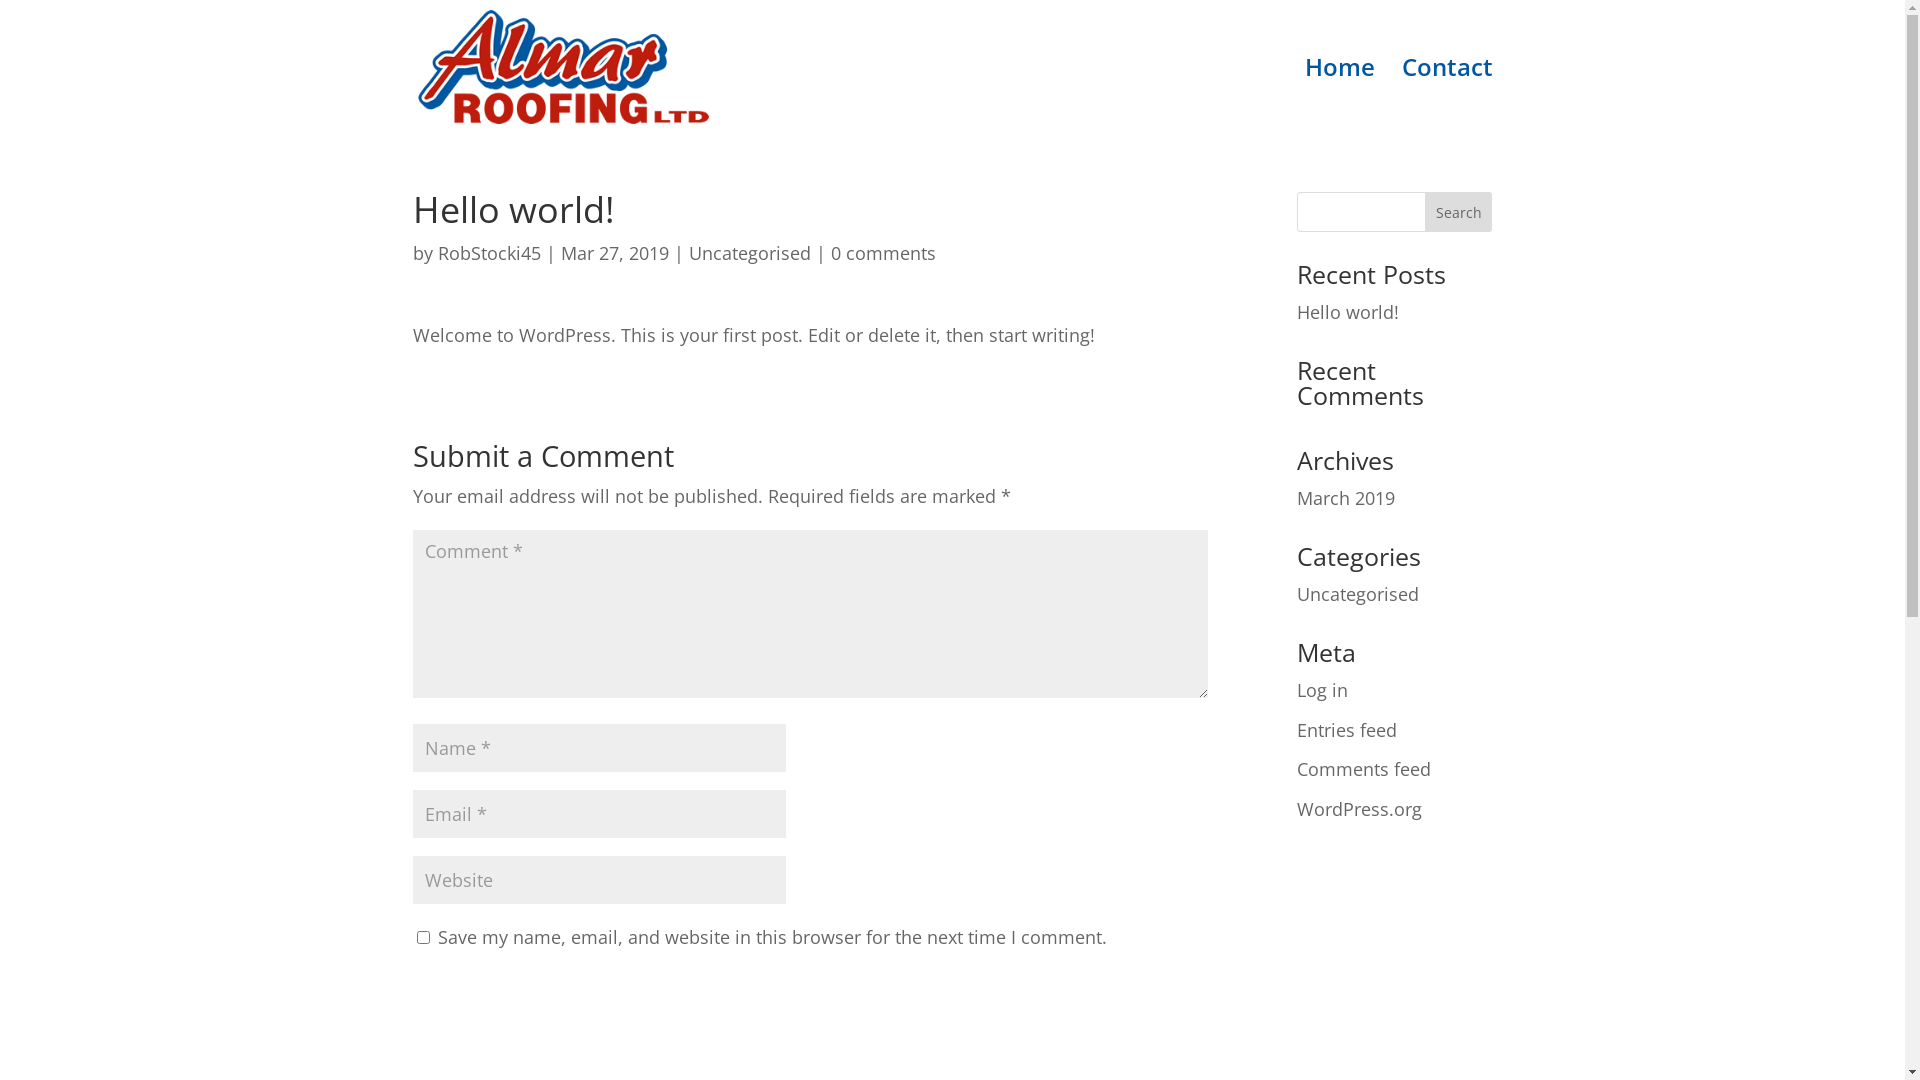 The height and width of the screenshot is (1080, 1920). What do you see at coordinates (1364, 769) in the screenshot?
I see `Comments feed` at bounding box center [1364, 769].